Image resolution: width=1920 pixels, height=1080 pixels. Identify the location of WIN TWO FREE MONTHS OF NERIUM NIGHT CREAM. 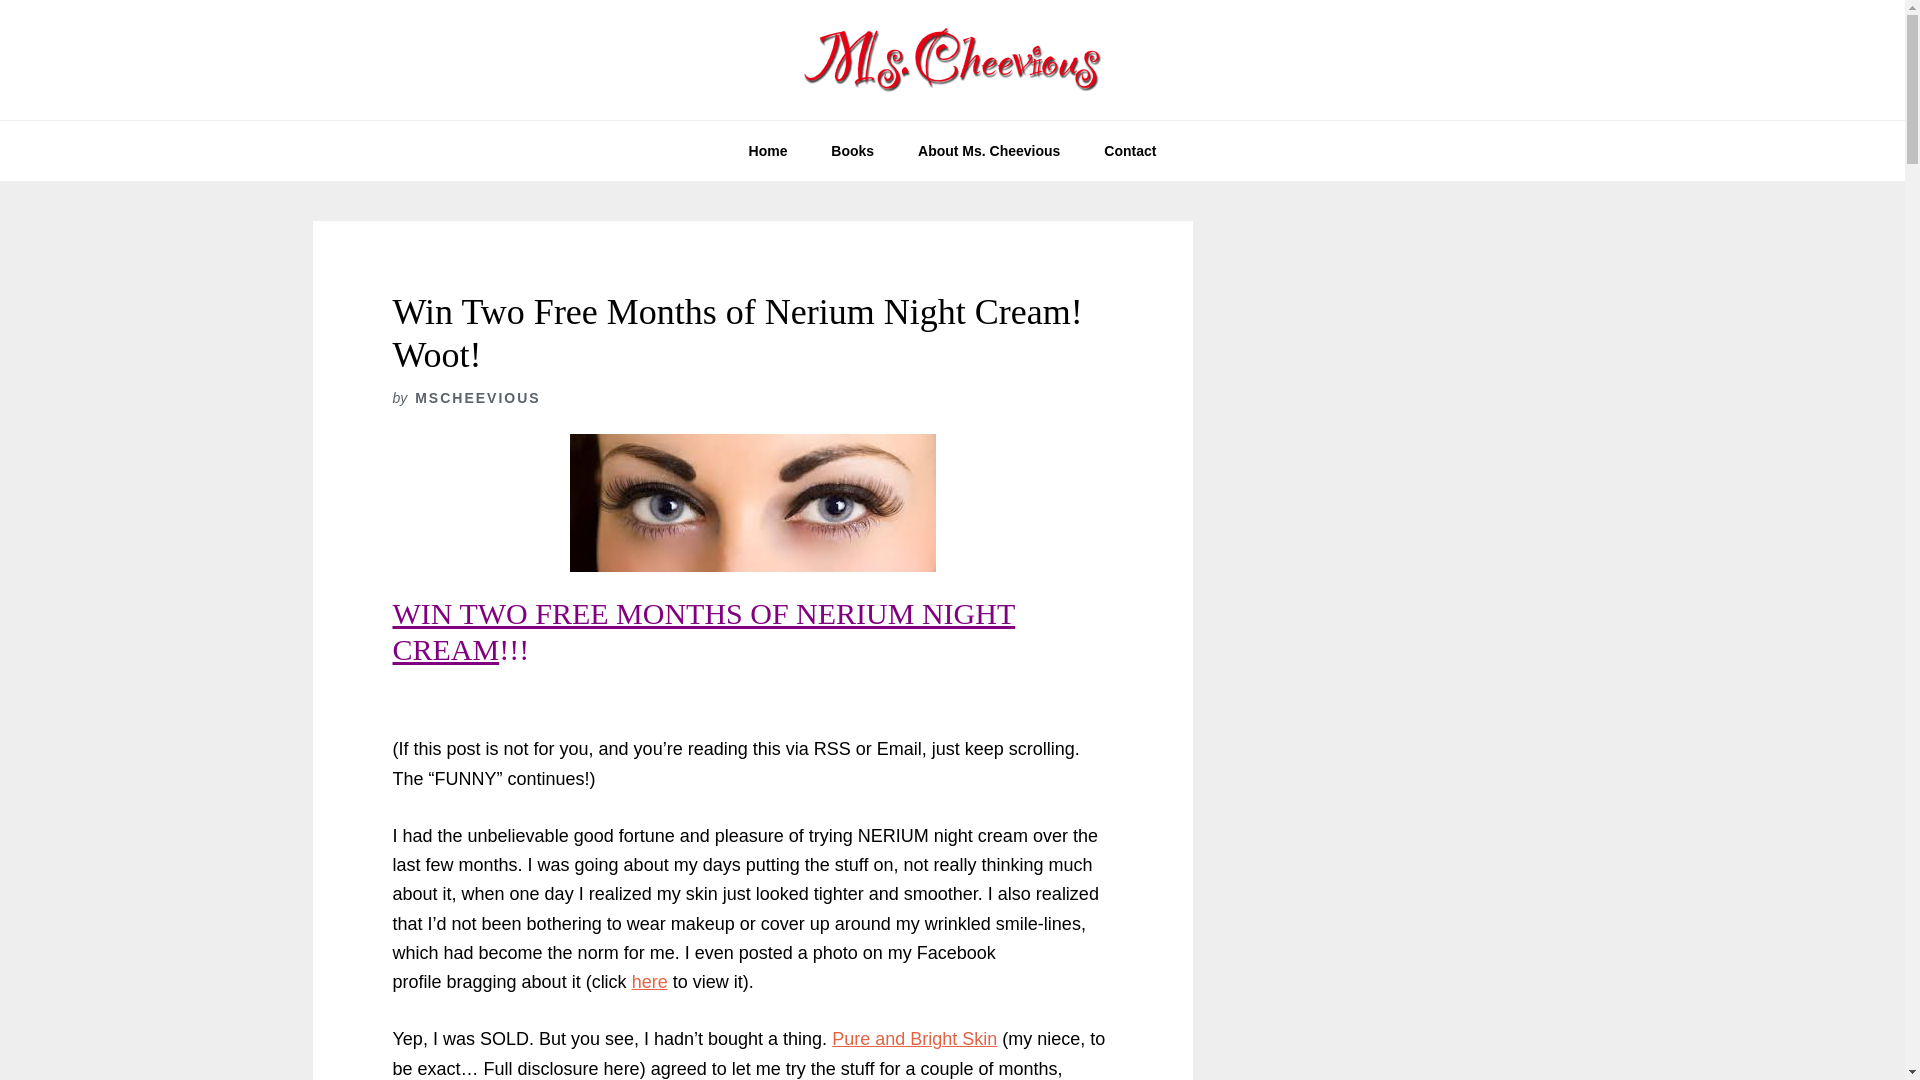
(703, 632).